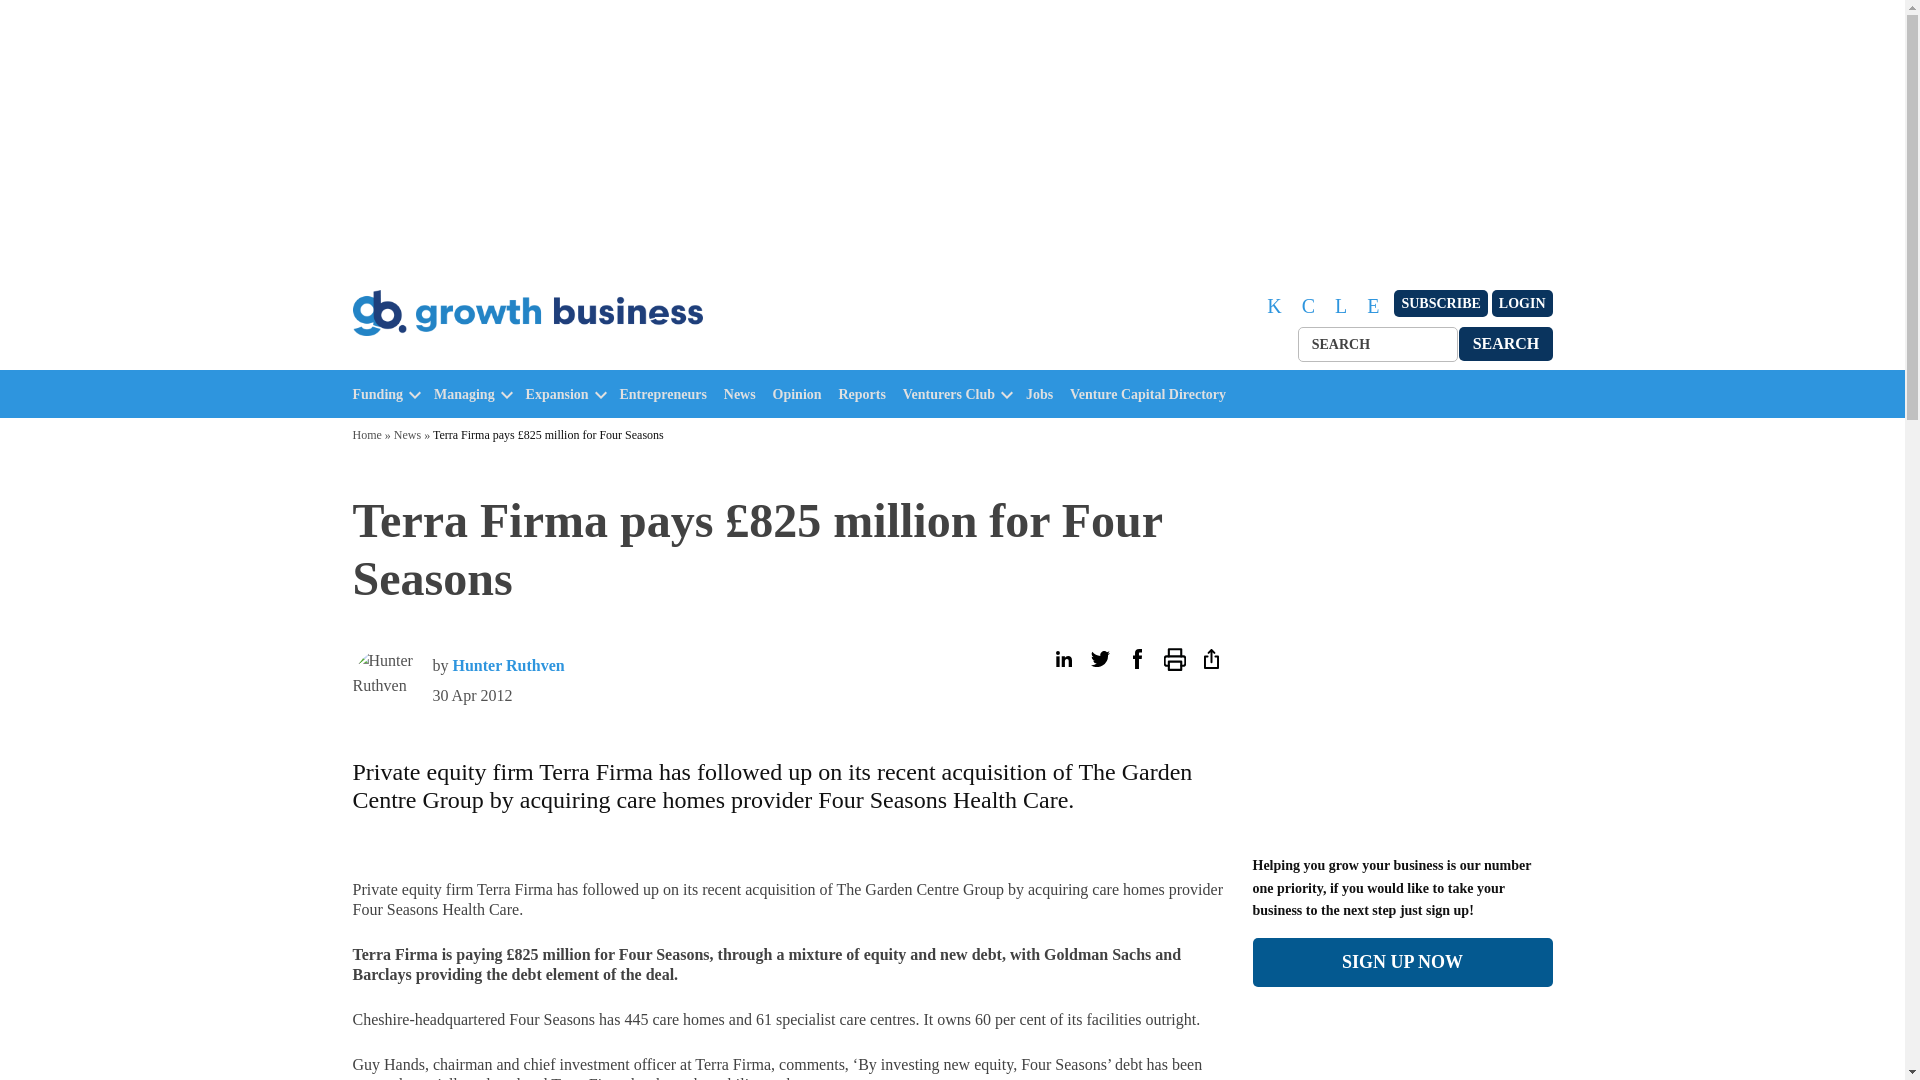 This screenshot has height=1080, width=1920. What do you see at coordinates (1174, 659) in the screenshot?
I see `Print this article` at bounding box center [1174, 659].